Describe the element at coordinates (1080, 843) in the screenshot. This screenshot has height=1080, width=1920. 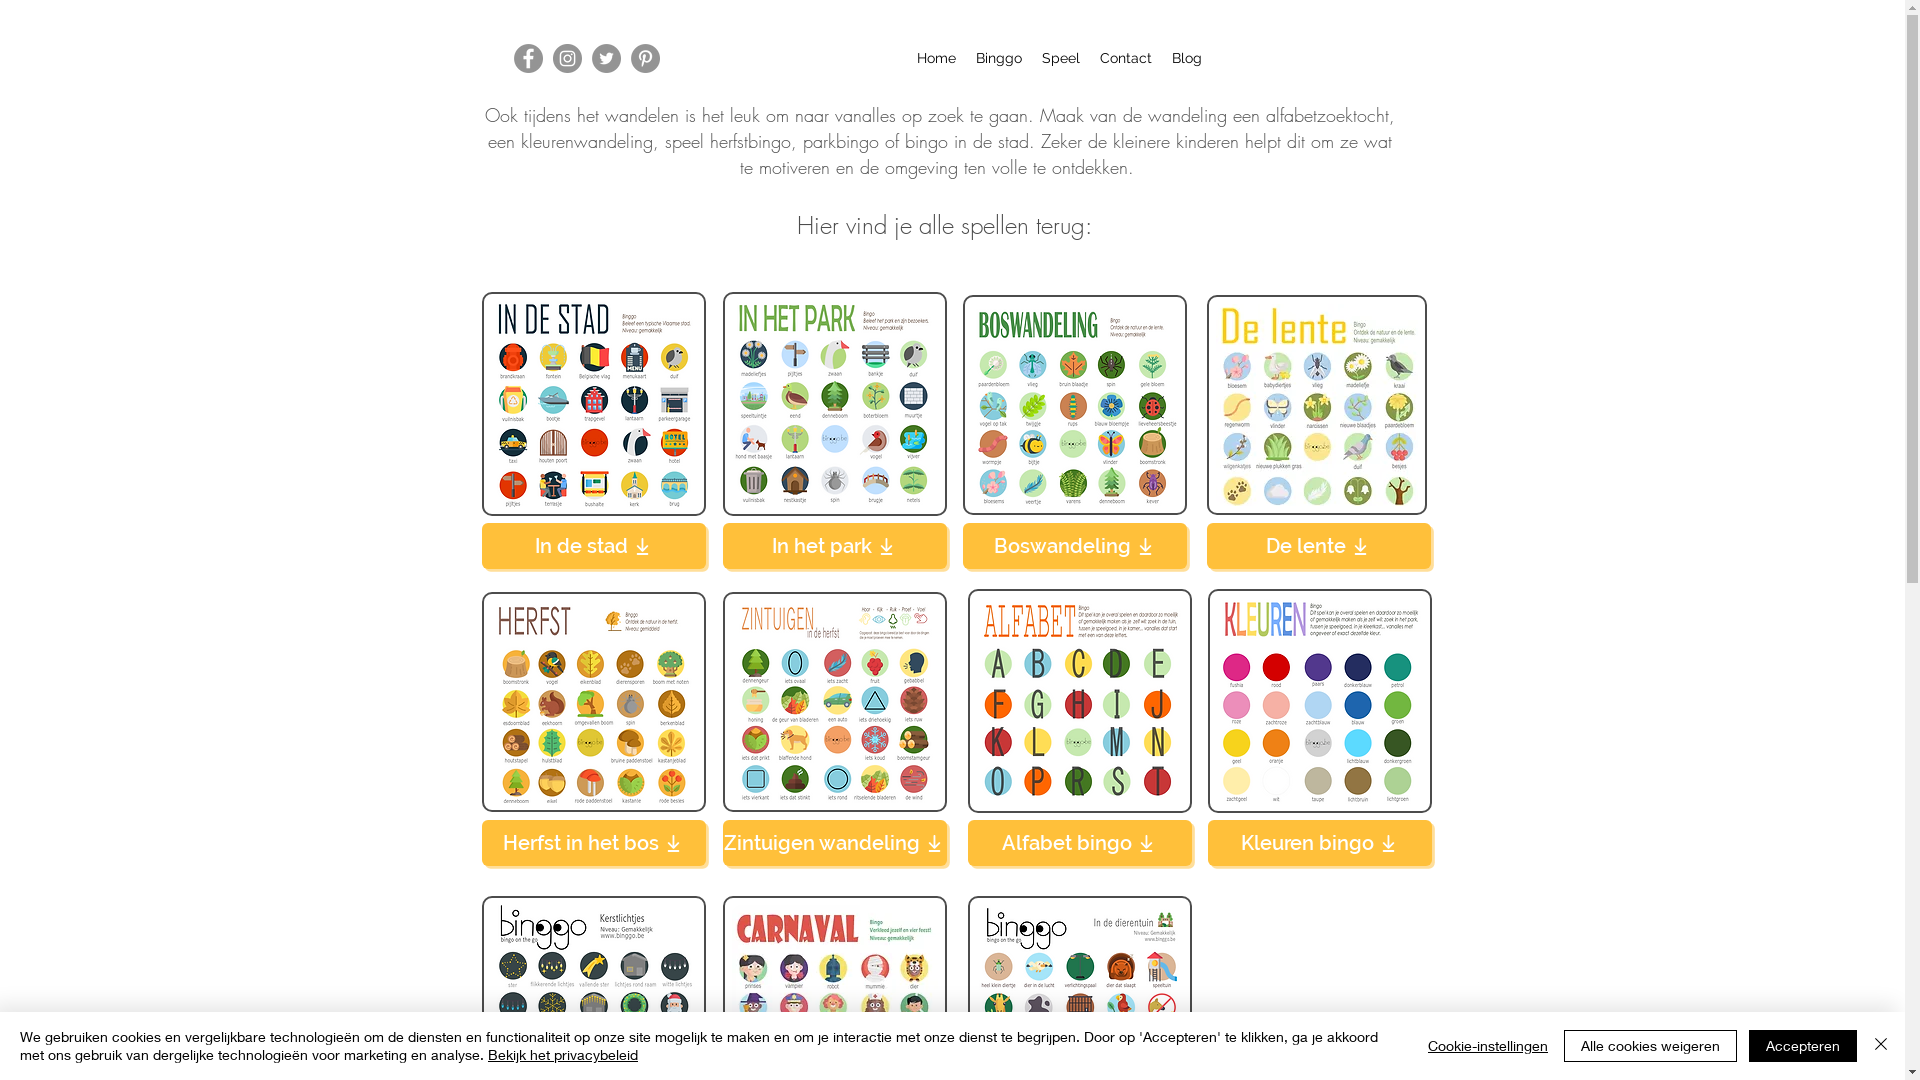
I see `Alfabet bingo` at that location.